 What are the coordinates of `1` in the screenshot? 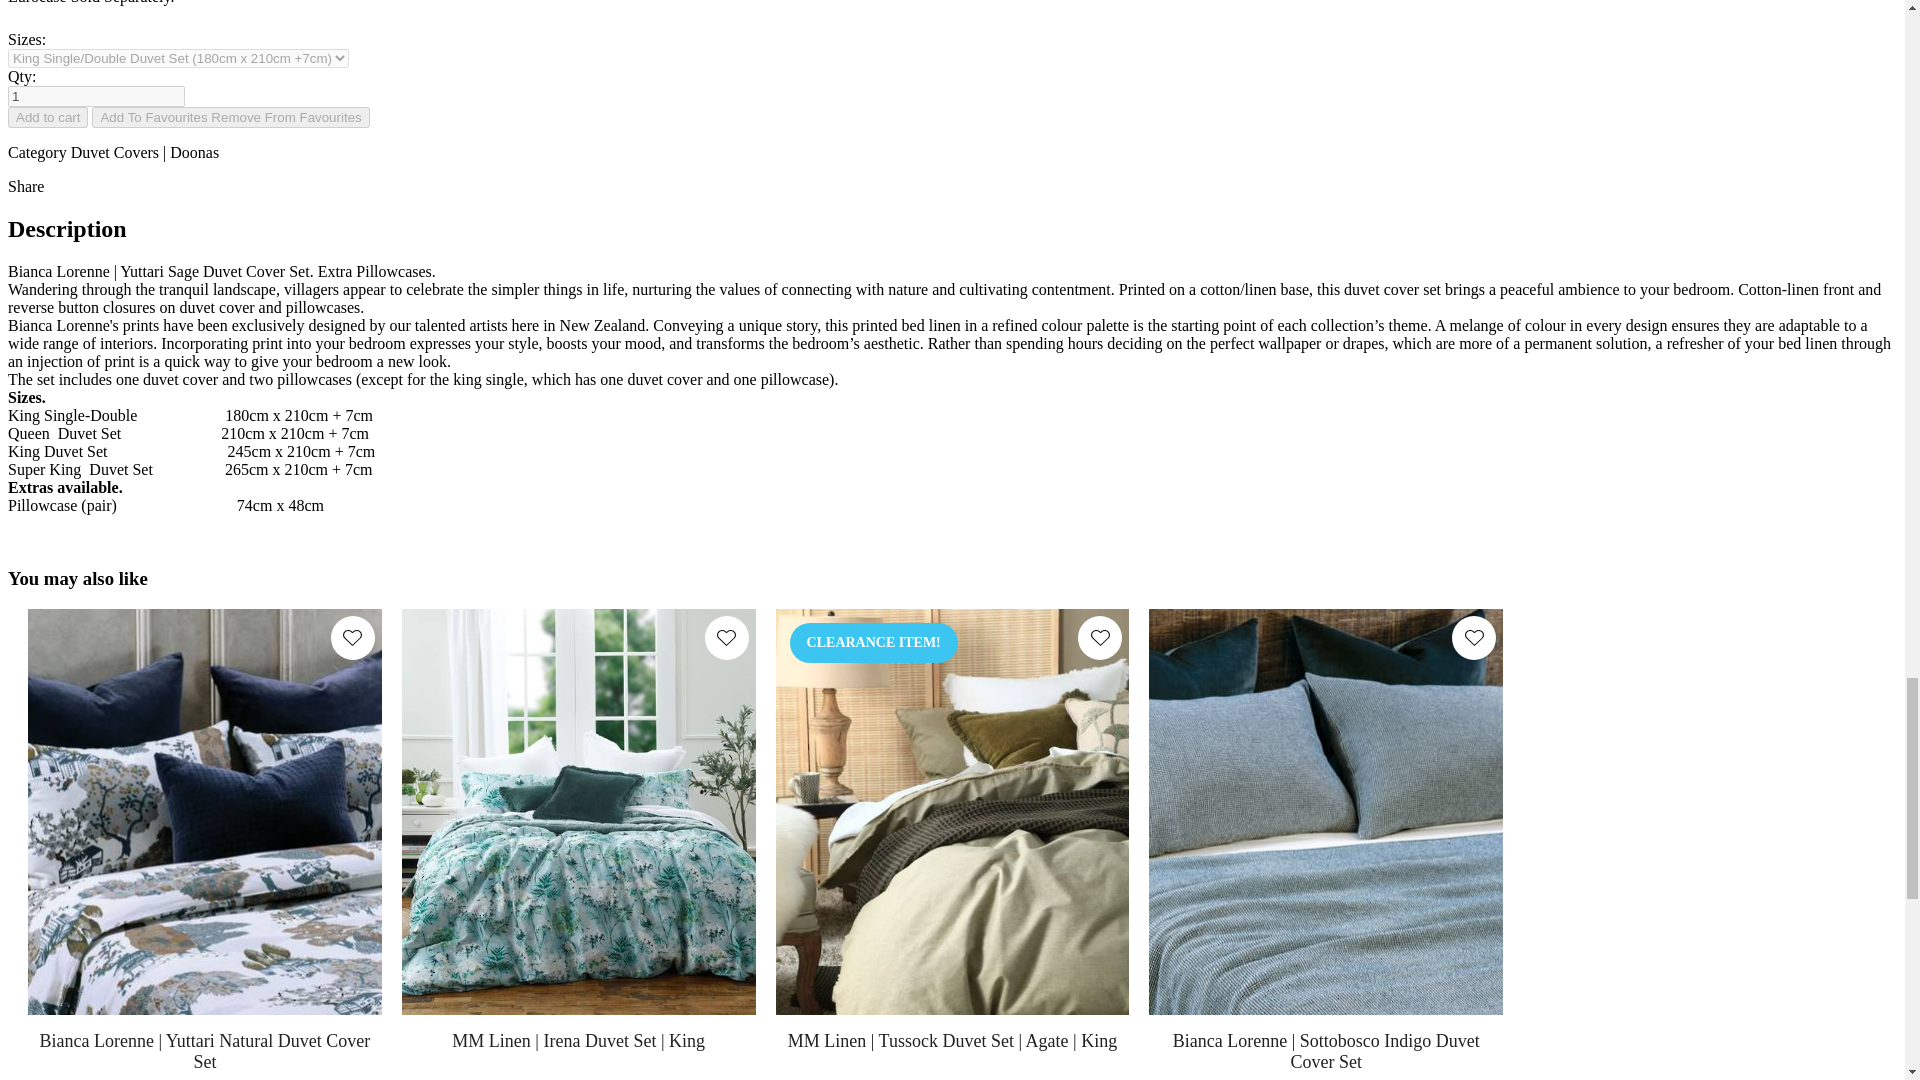 It's located at (96, 96).